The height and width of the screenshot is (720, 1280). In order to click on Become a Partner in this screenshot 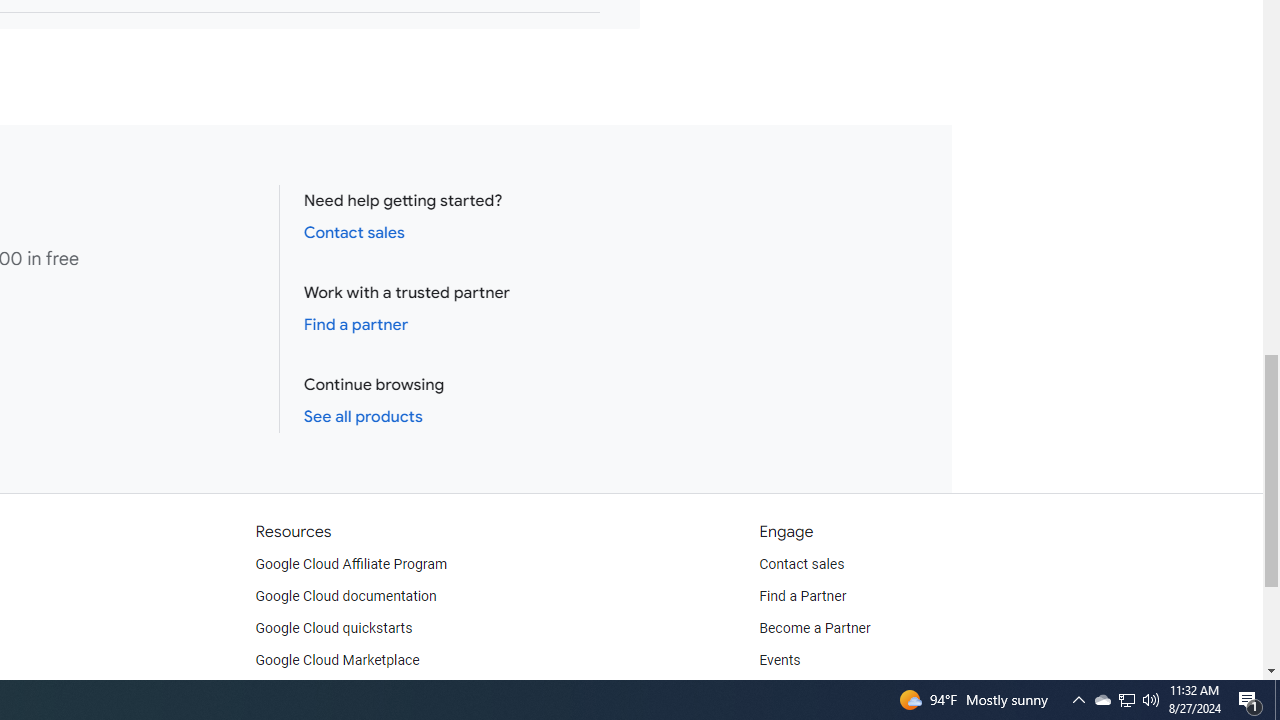, I will do `click(814, 628)`.